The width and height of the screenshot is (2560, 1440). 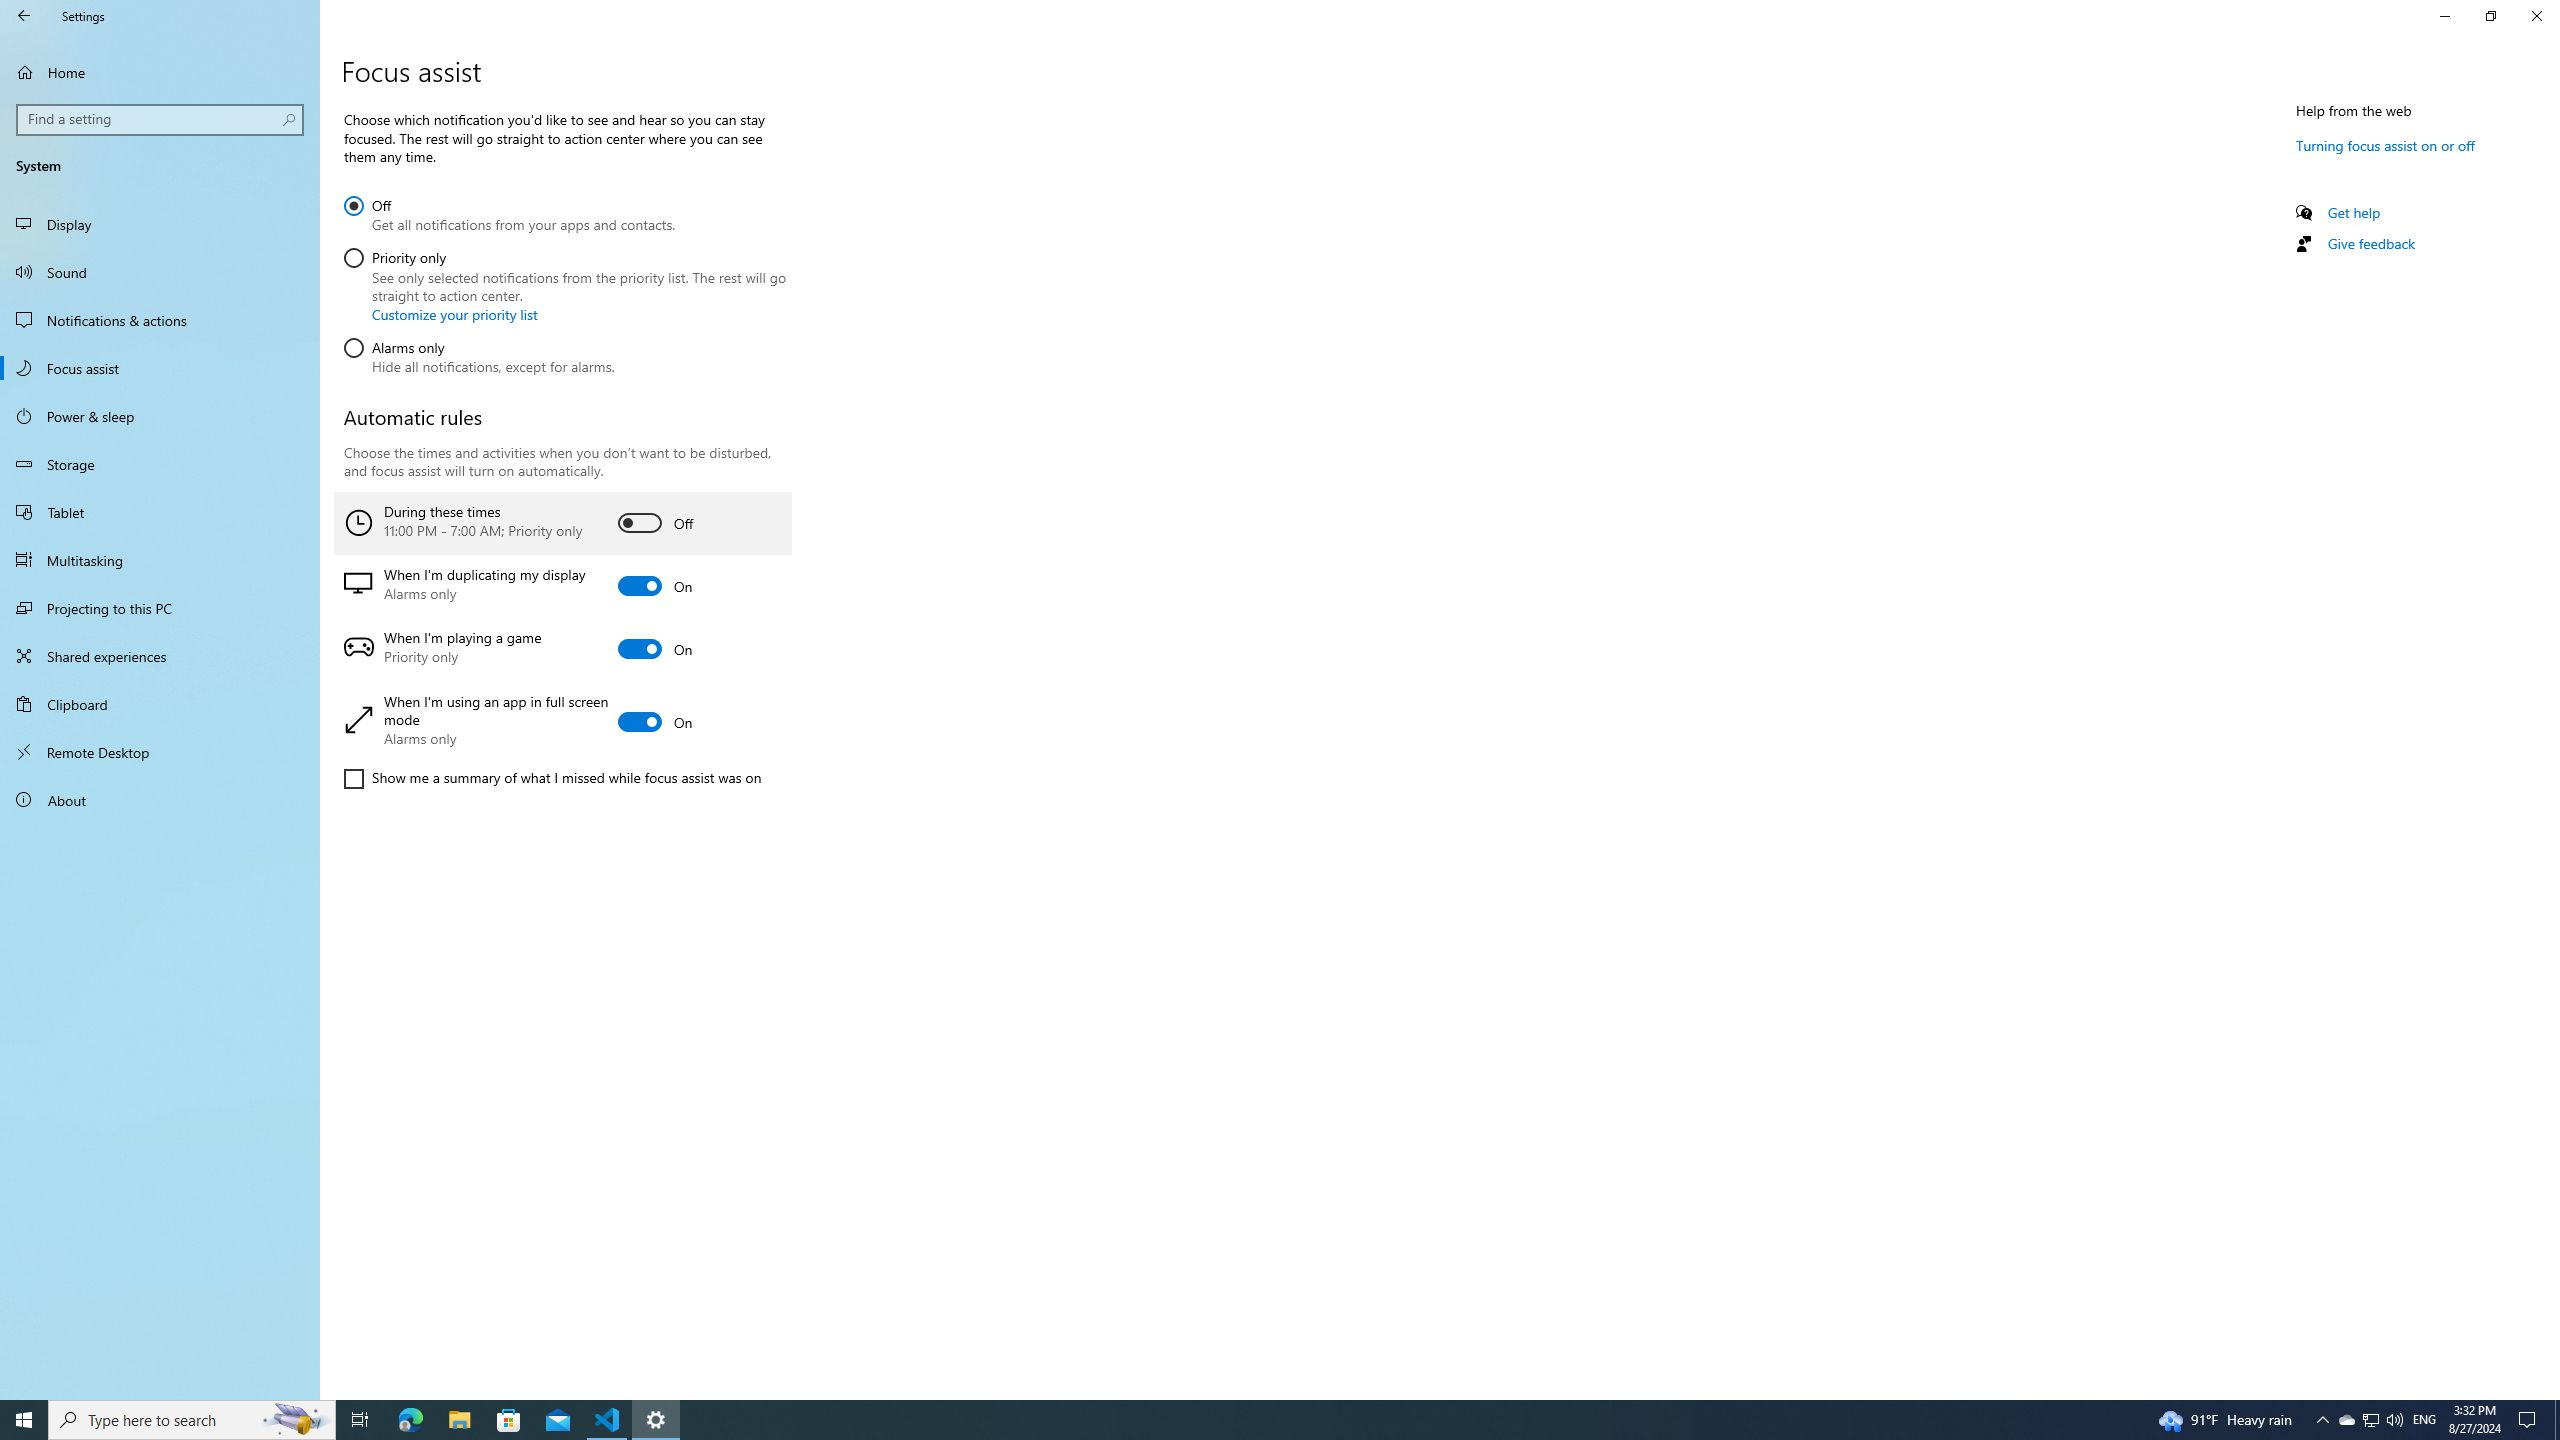 I want to click on Minimize Settings, so click(x=2444, y=16).